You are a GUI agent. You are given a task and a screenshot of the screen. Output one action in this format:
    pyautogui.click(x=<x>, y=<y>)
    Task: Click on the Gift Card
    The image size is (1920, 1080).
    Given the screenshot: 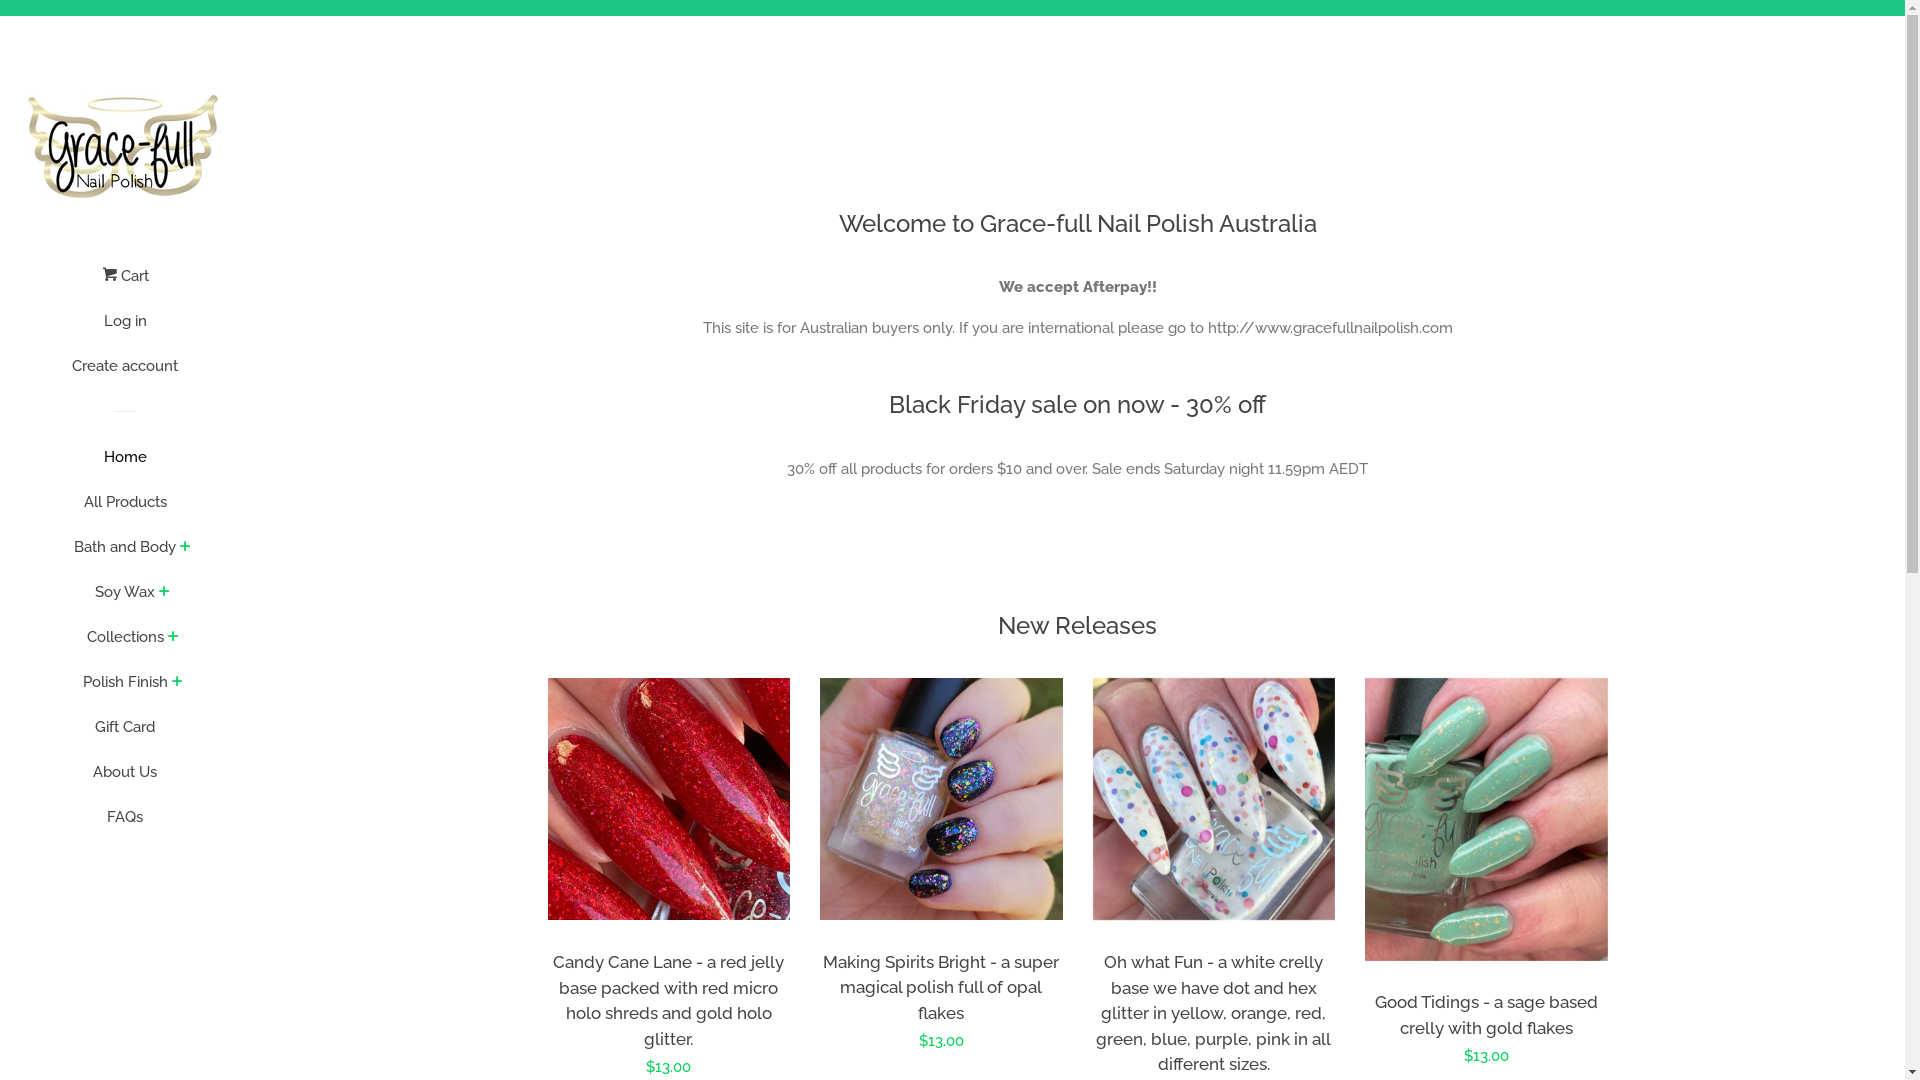 What is the action you would take?
    pyautogui.click(x=125, y=734)
    